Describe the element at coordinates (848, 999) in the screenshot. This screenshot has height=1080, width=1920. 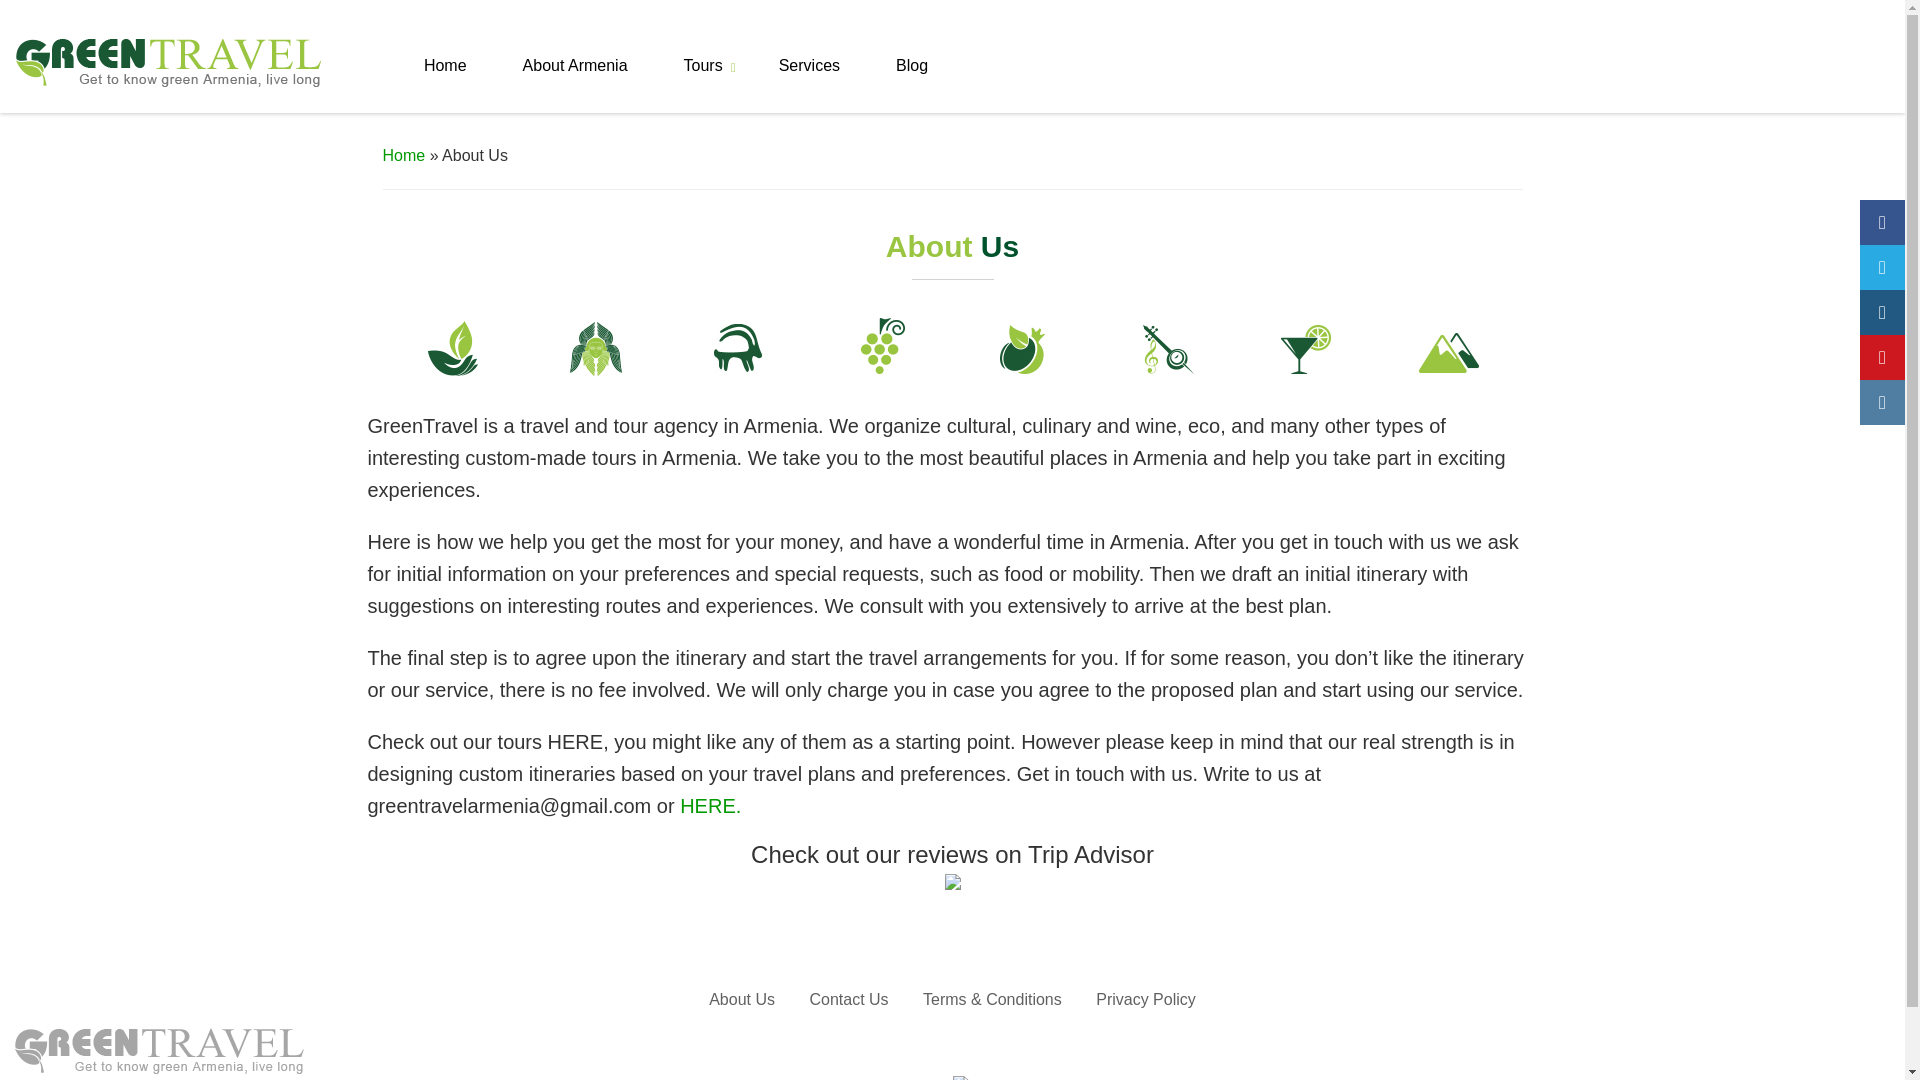
I see `Contact Us` at that location.